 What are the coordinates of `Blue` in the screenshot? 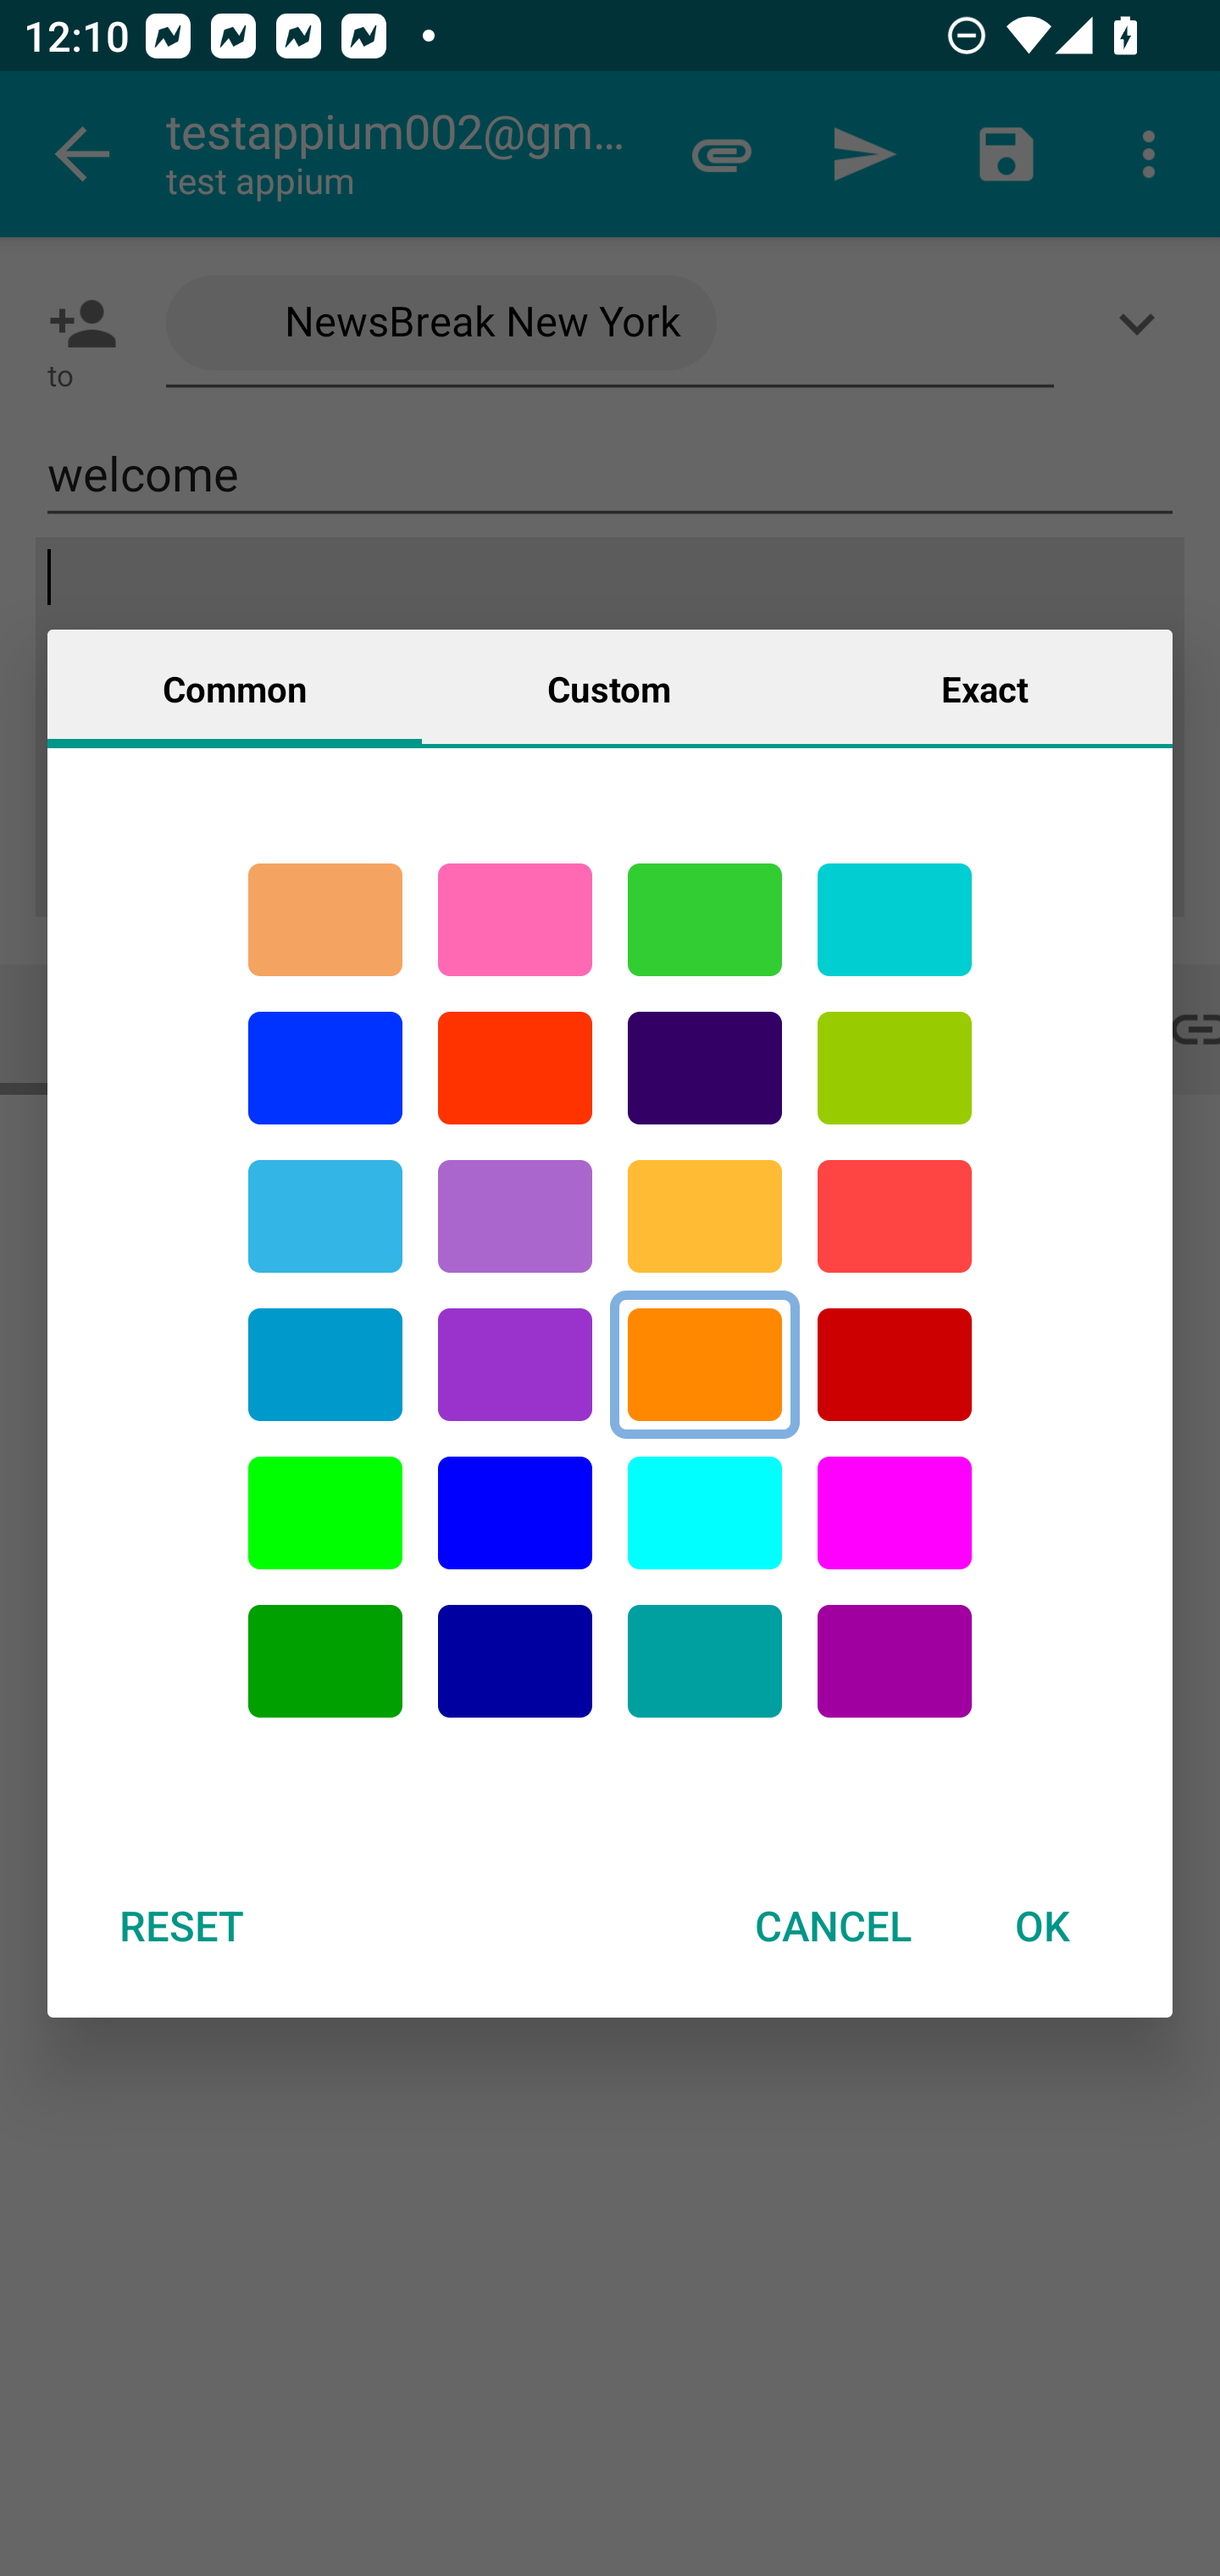 It's located at (515, 1513).